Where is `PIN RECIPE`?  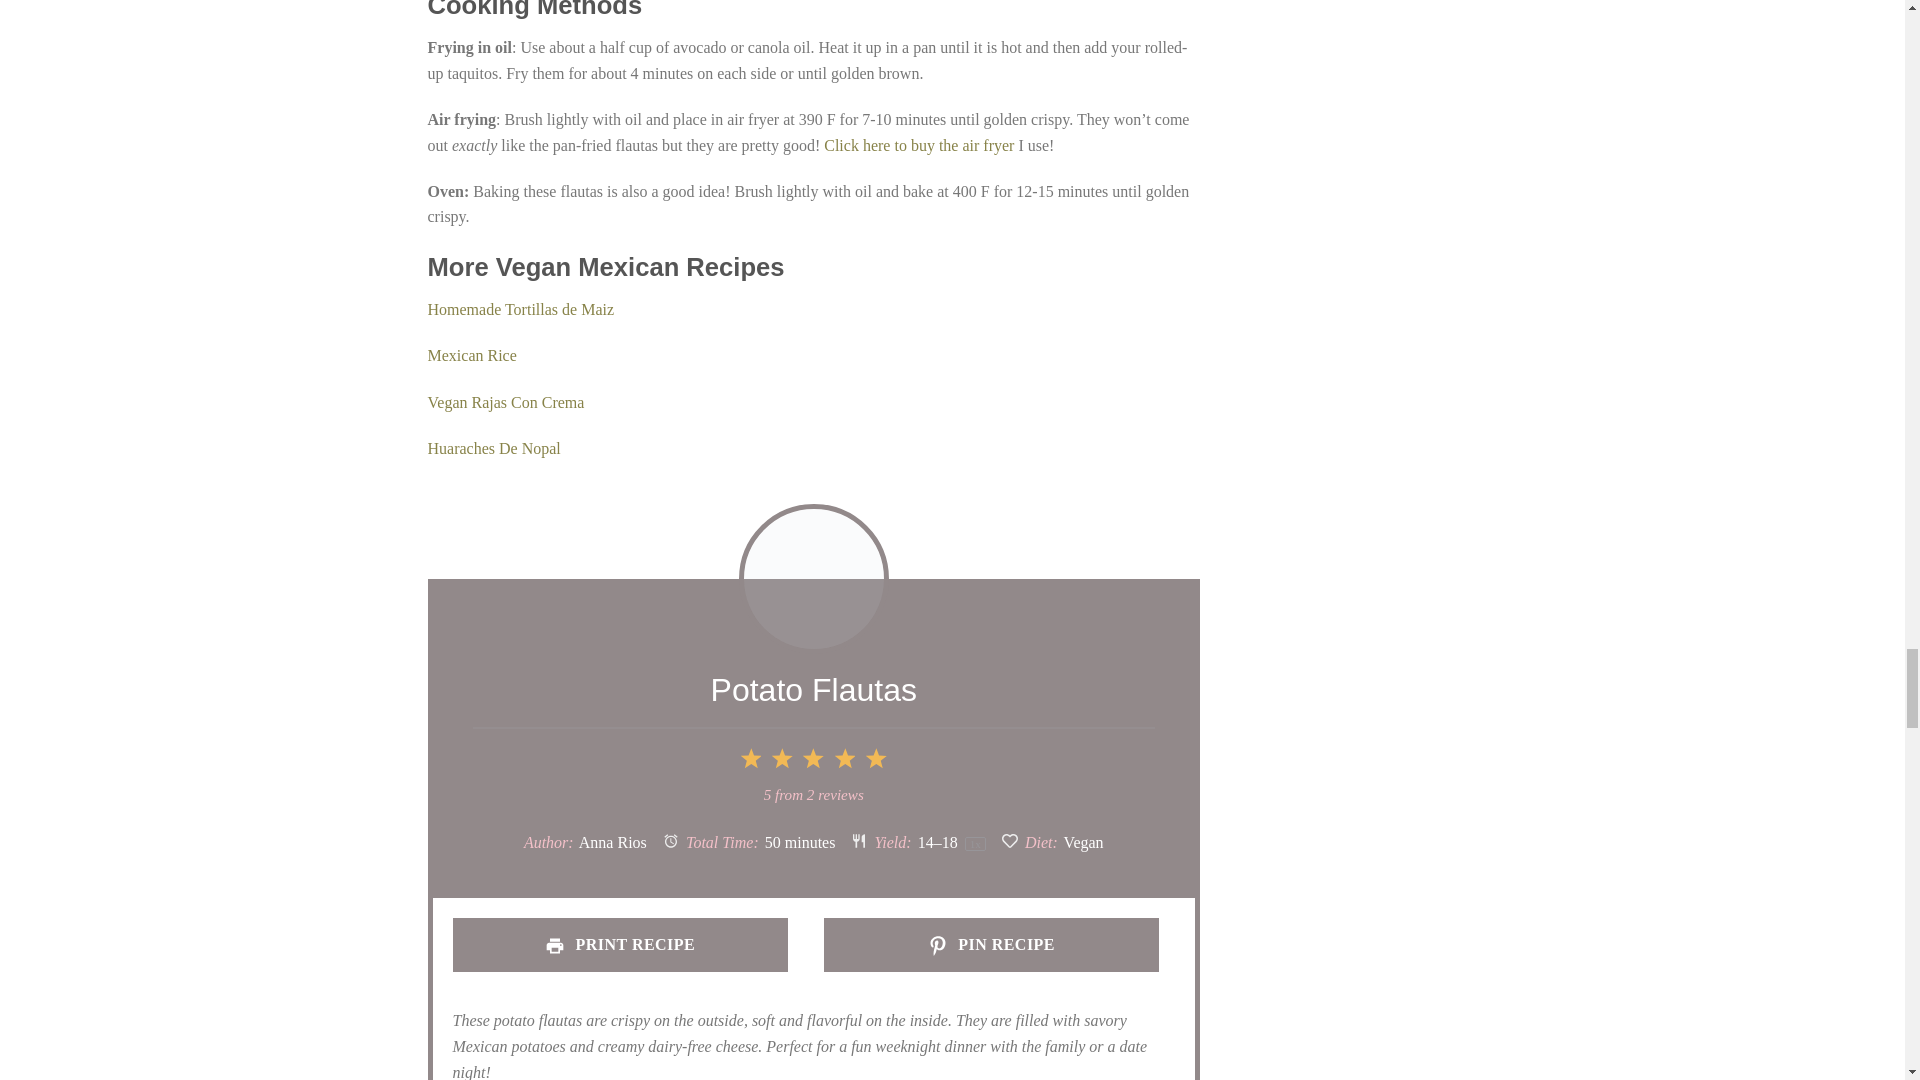 PIN RECIPE is located at coordinates (991, 945).